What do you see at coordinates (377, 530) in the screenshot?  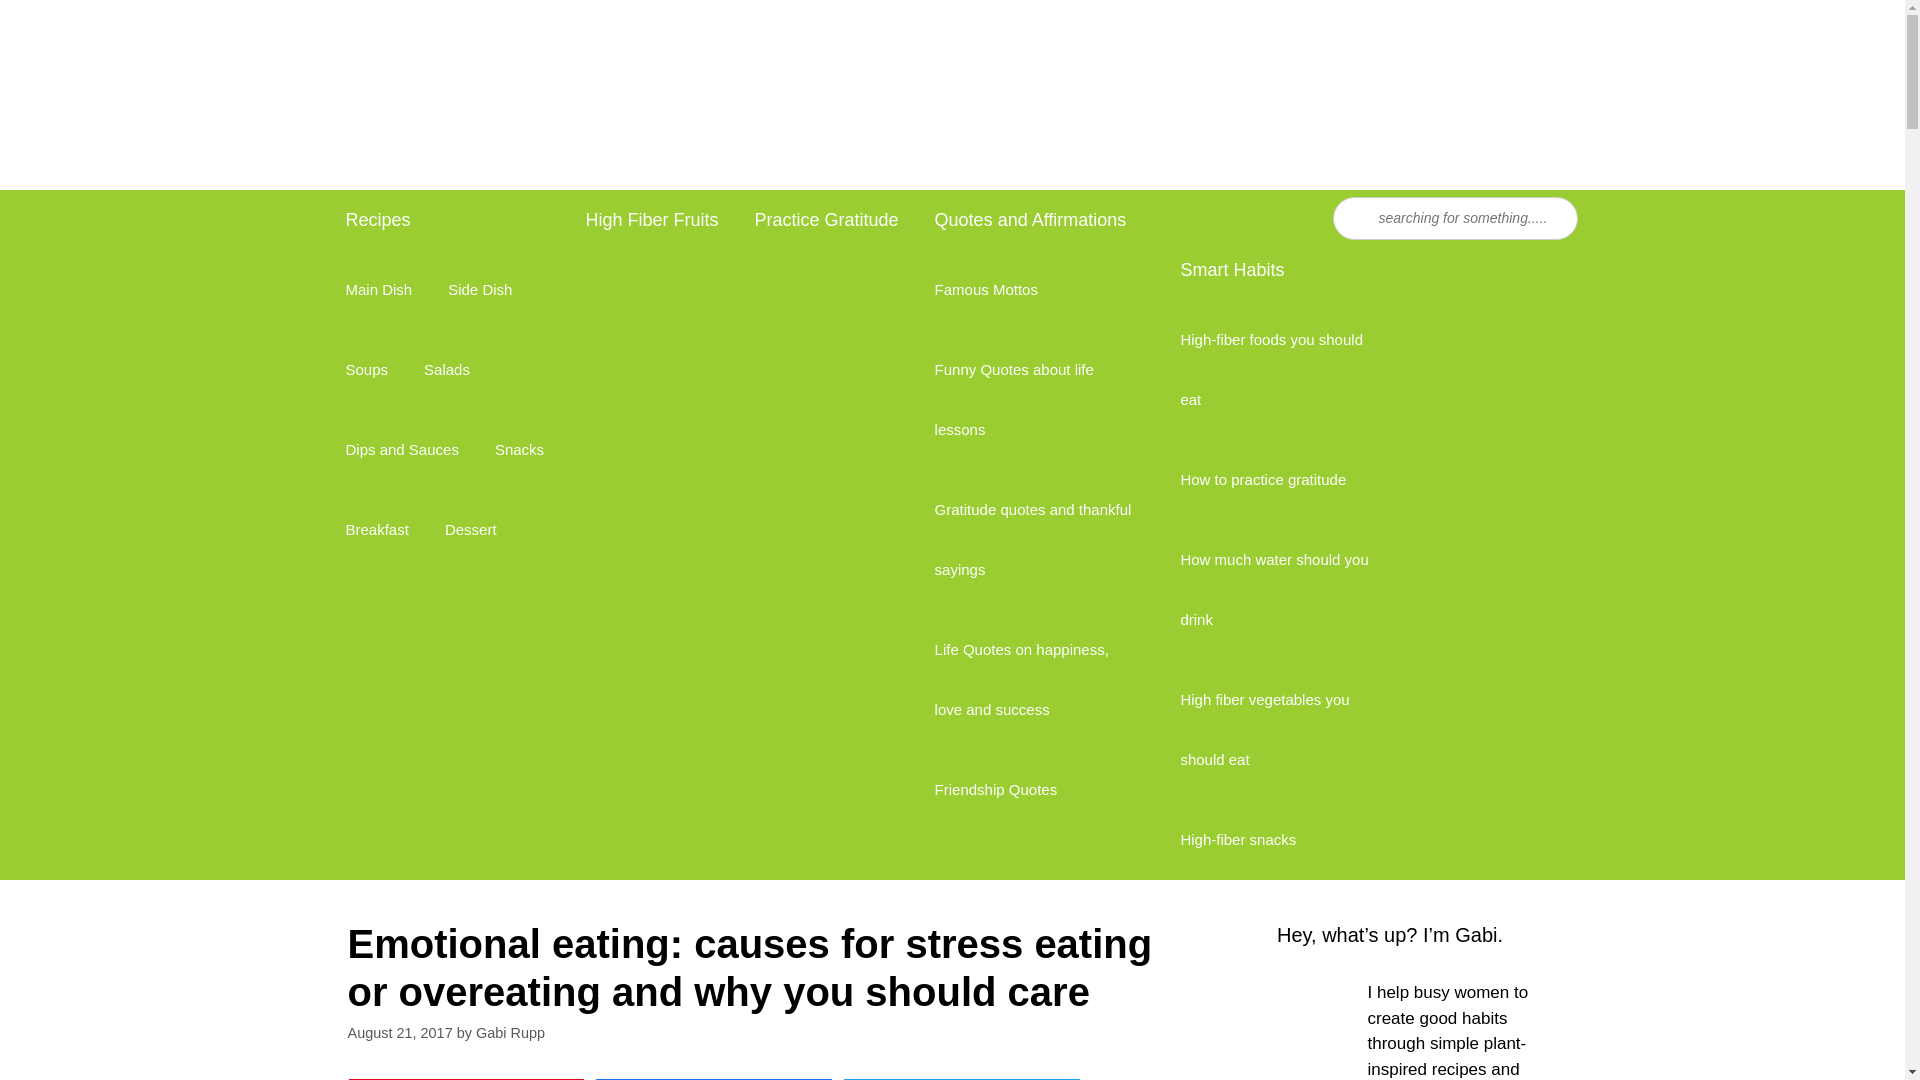 I see `Breakfast` at bounding box center [377, 530].